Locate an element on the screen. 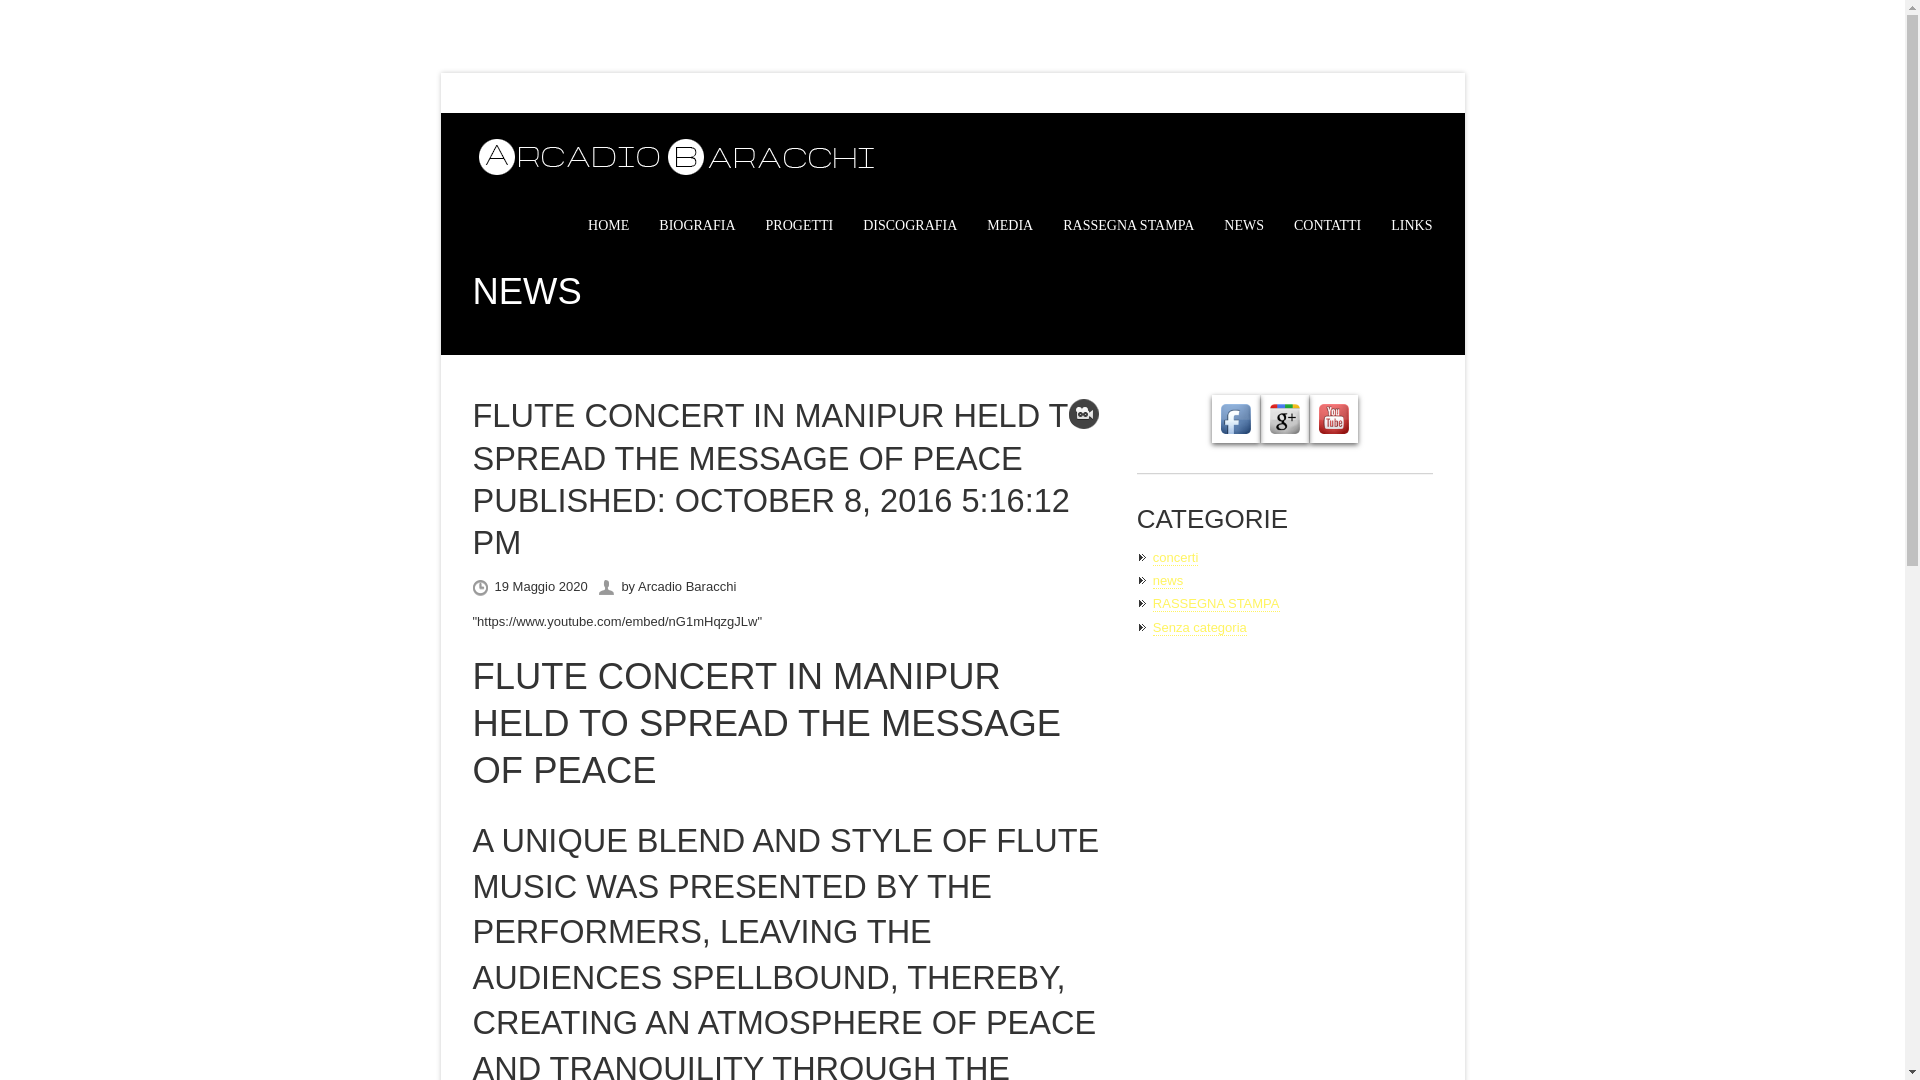 This screenshot has height=1080, width=1920. BIOGRAFIA is located at coordinates (696, 226).